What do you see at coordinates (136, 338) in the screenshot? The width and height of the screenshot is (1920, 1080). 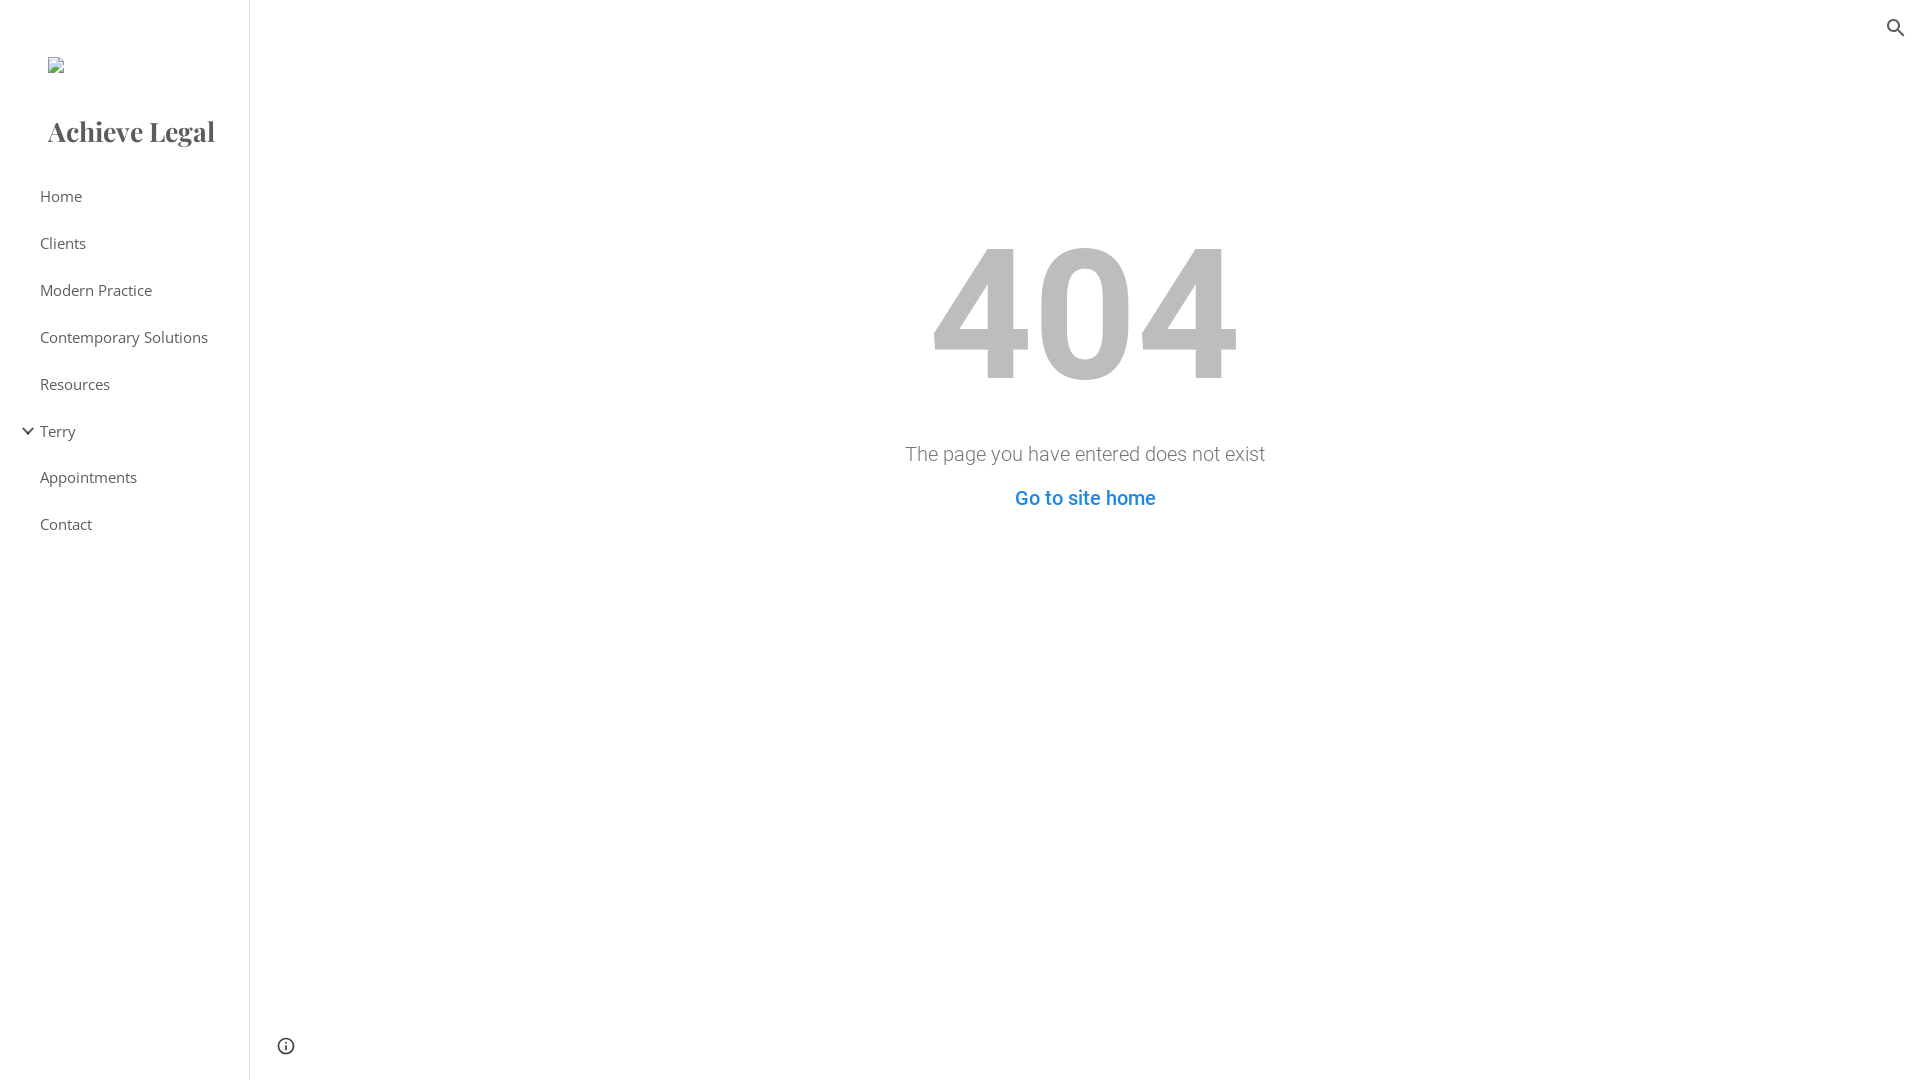 I see `Contemporary Solutions` at bounding box center [136, 338].